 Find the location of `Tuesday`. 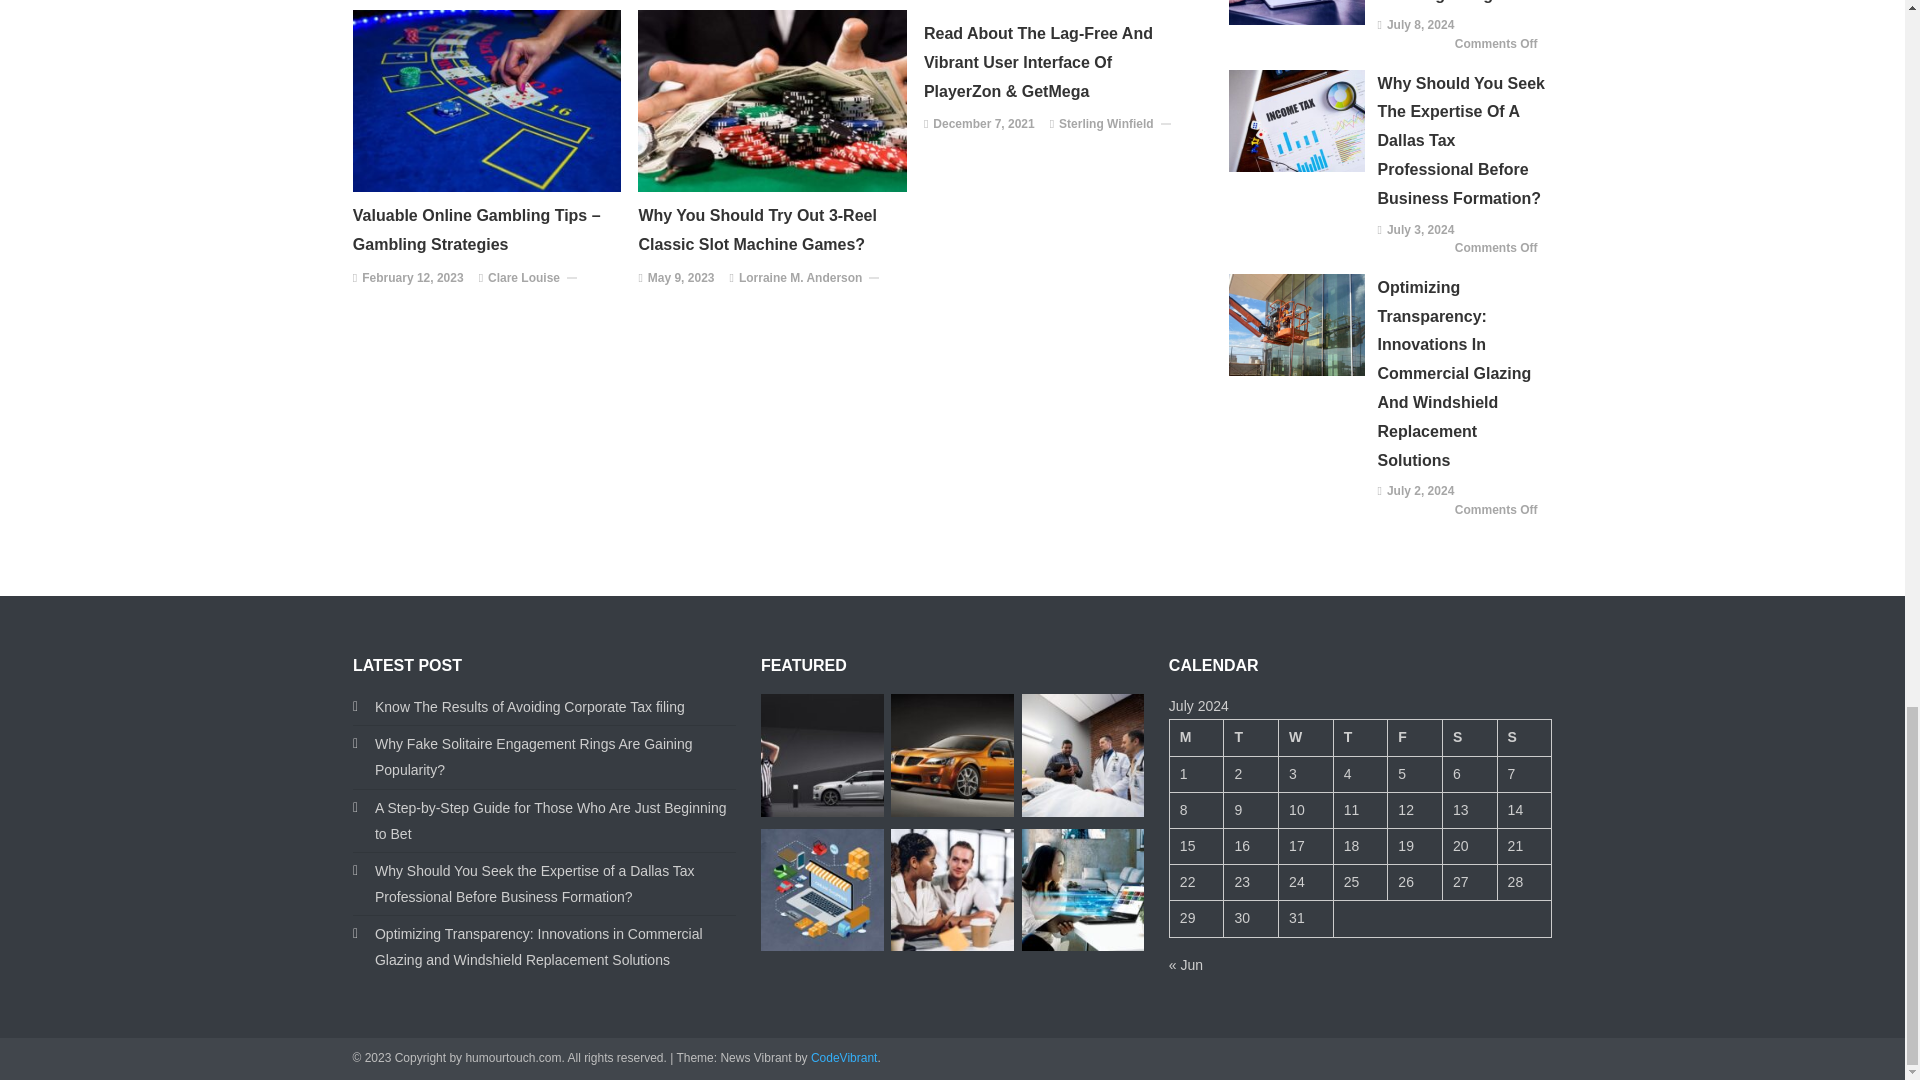

Tuesday is located at coordinates (1251, 738).